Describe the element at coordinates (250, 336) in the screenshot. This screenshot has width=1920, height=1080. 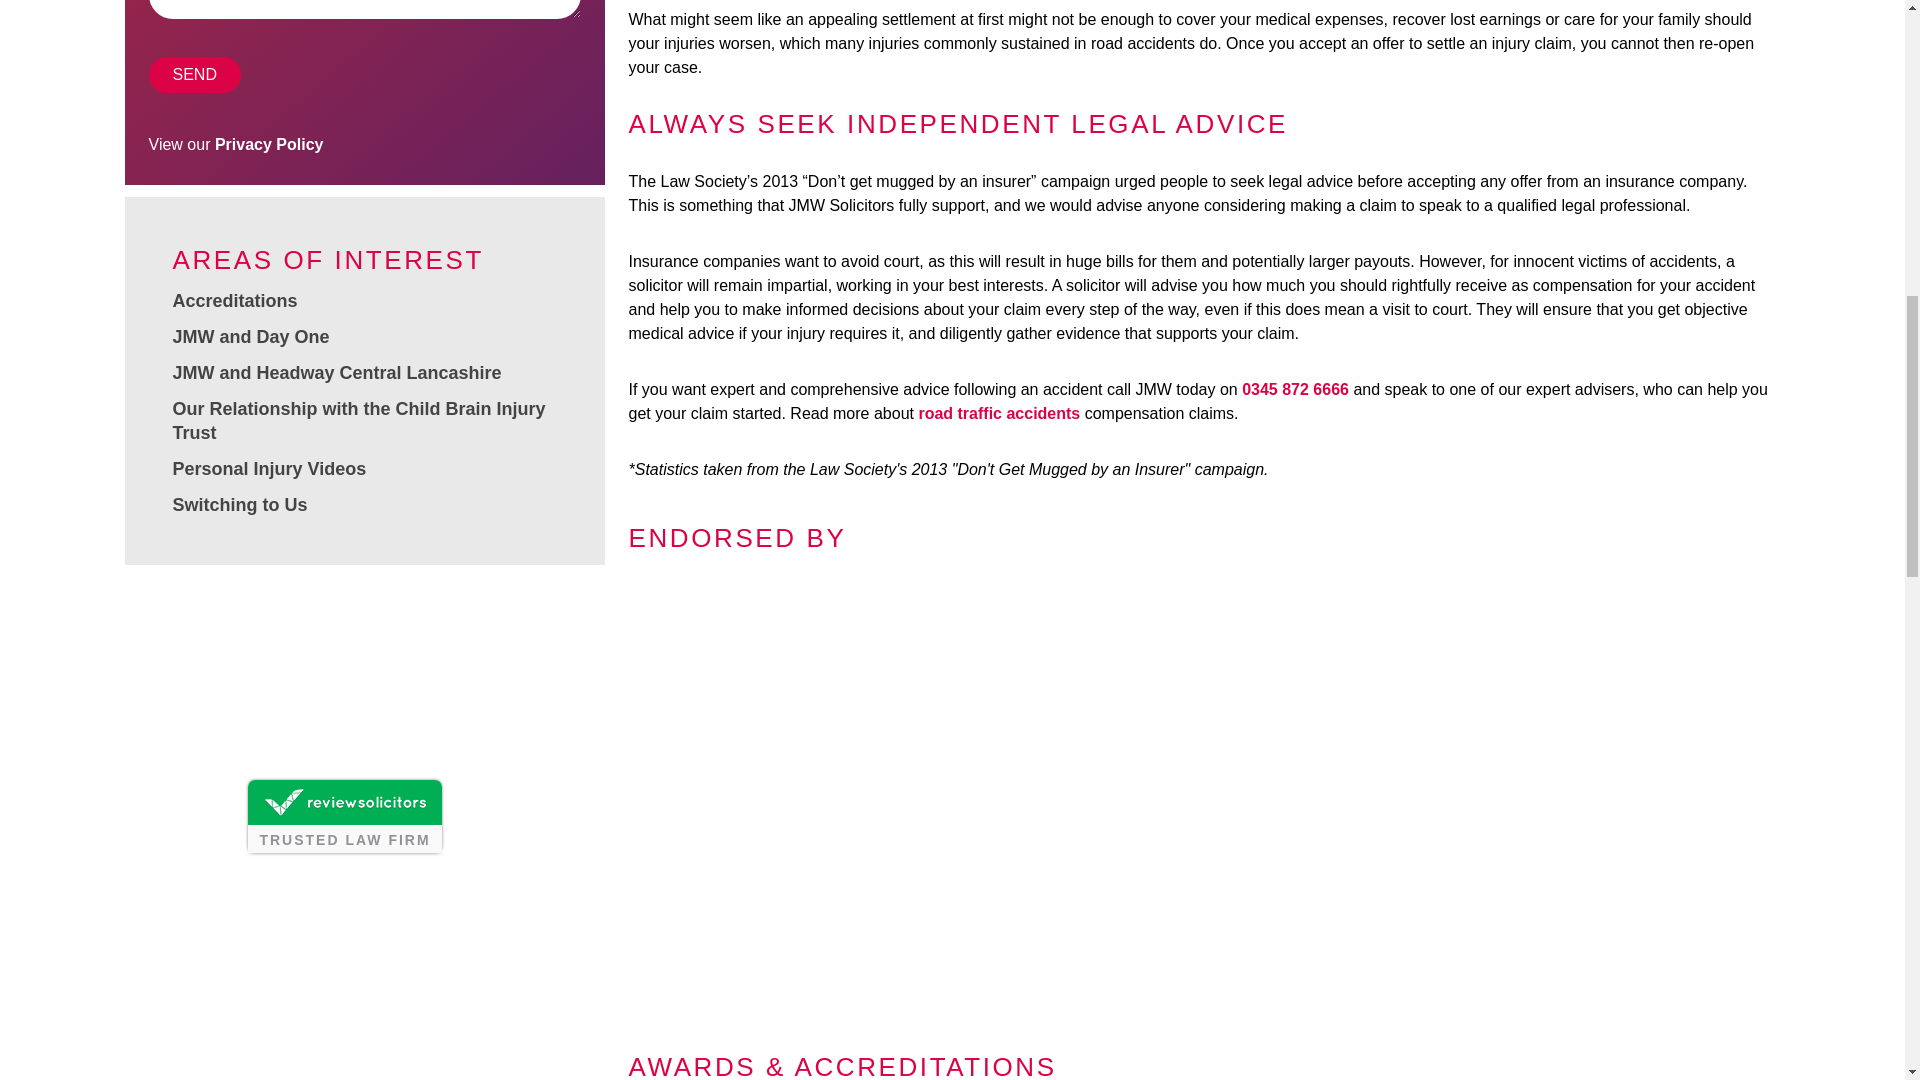
I see `JMW and Day One` at that location.